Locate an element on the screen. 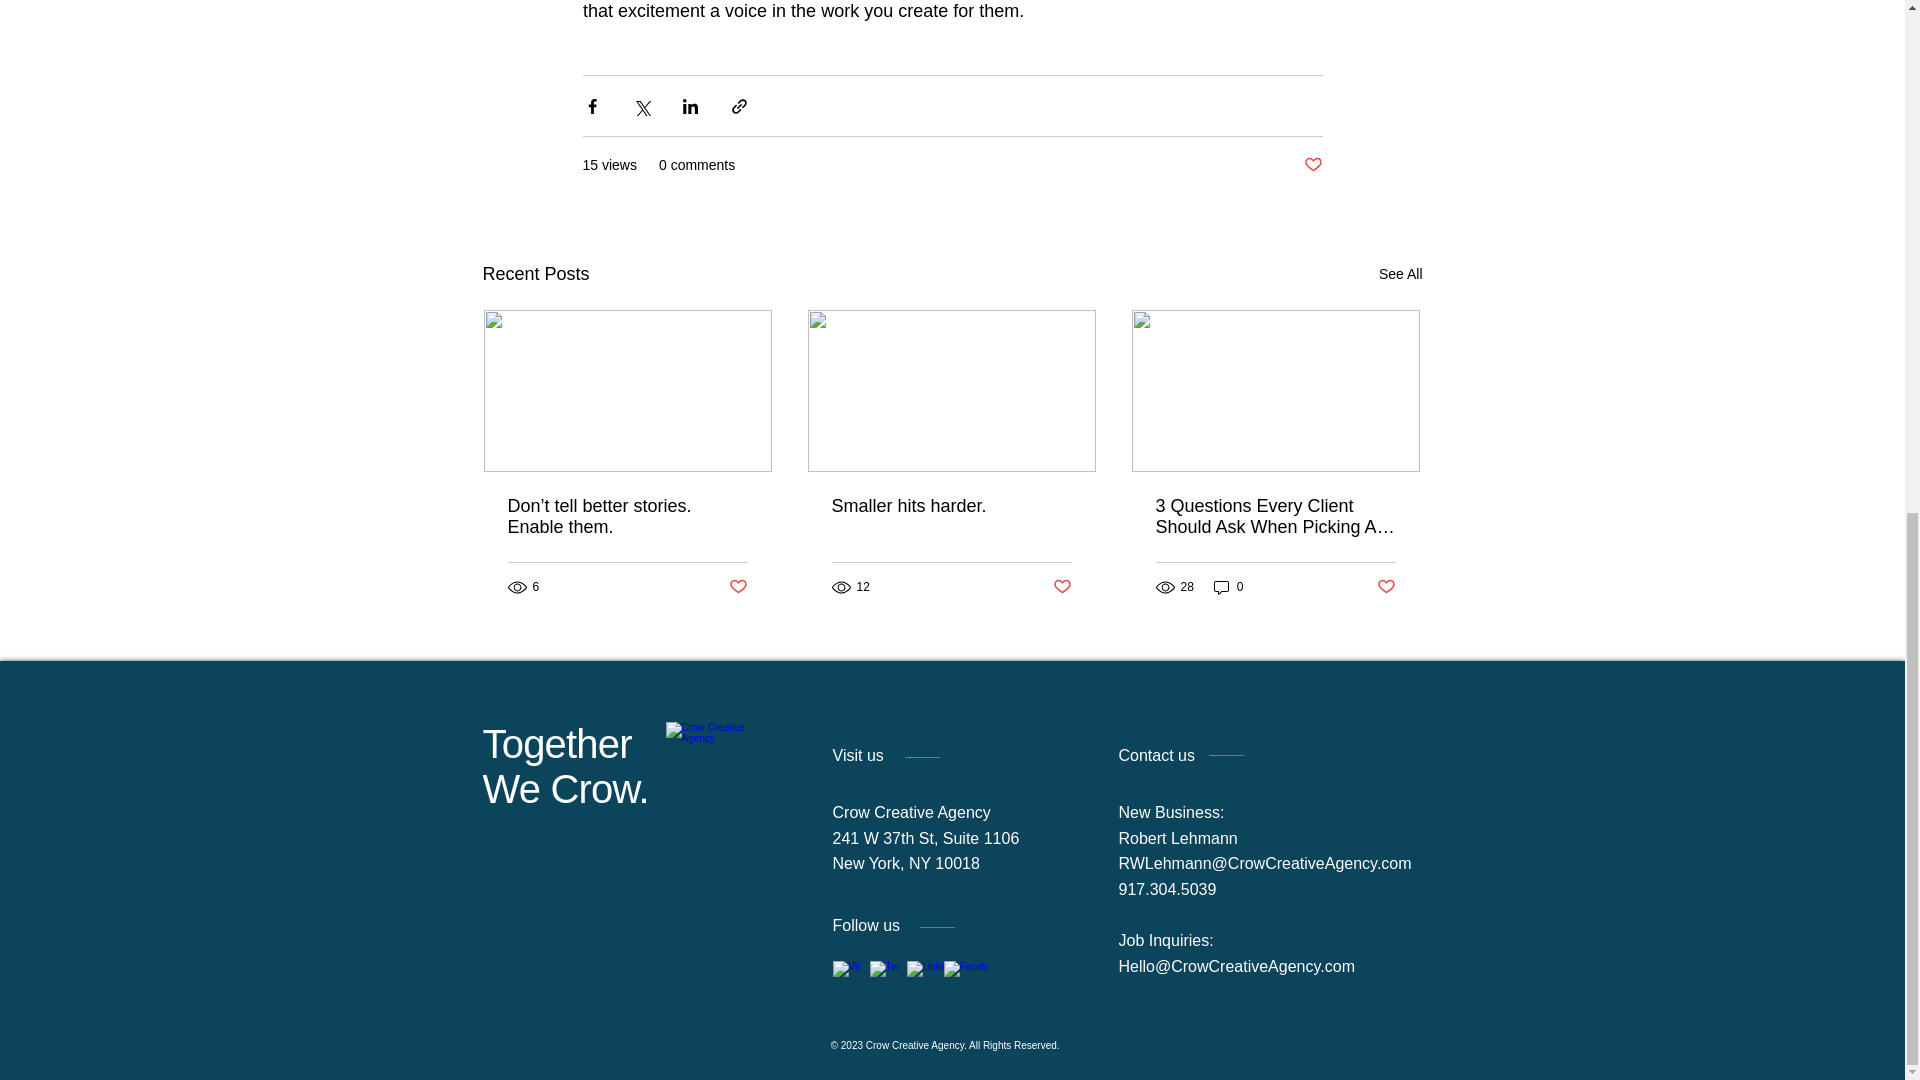 The height and width of the screenshot is (1080, 1920). Post not marked as liked is located at coordinates (1386, 586).